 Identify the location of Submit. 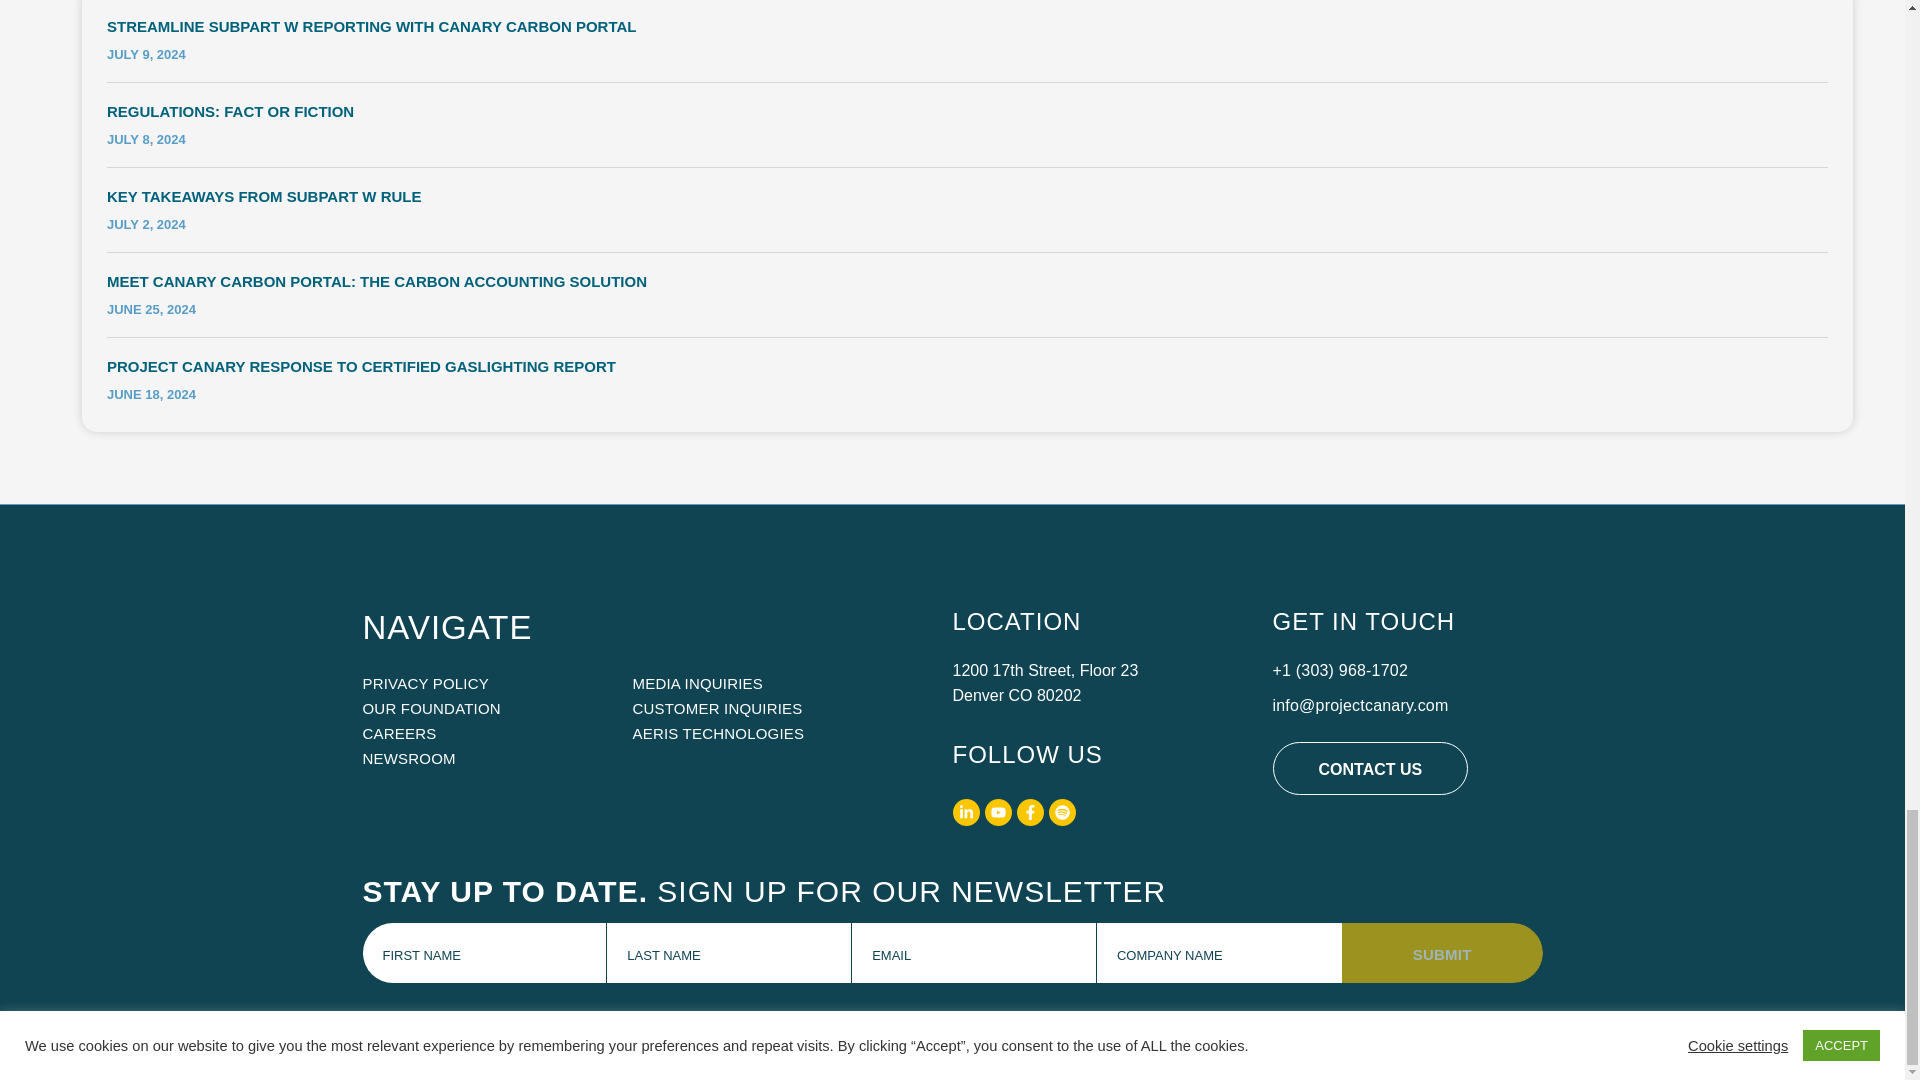
(1442, 952).